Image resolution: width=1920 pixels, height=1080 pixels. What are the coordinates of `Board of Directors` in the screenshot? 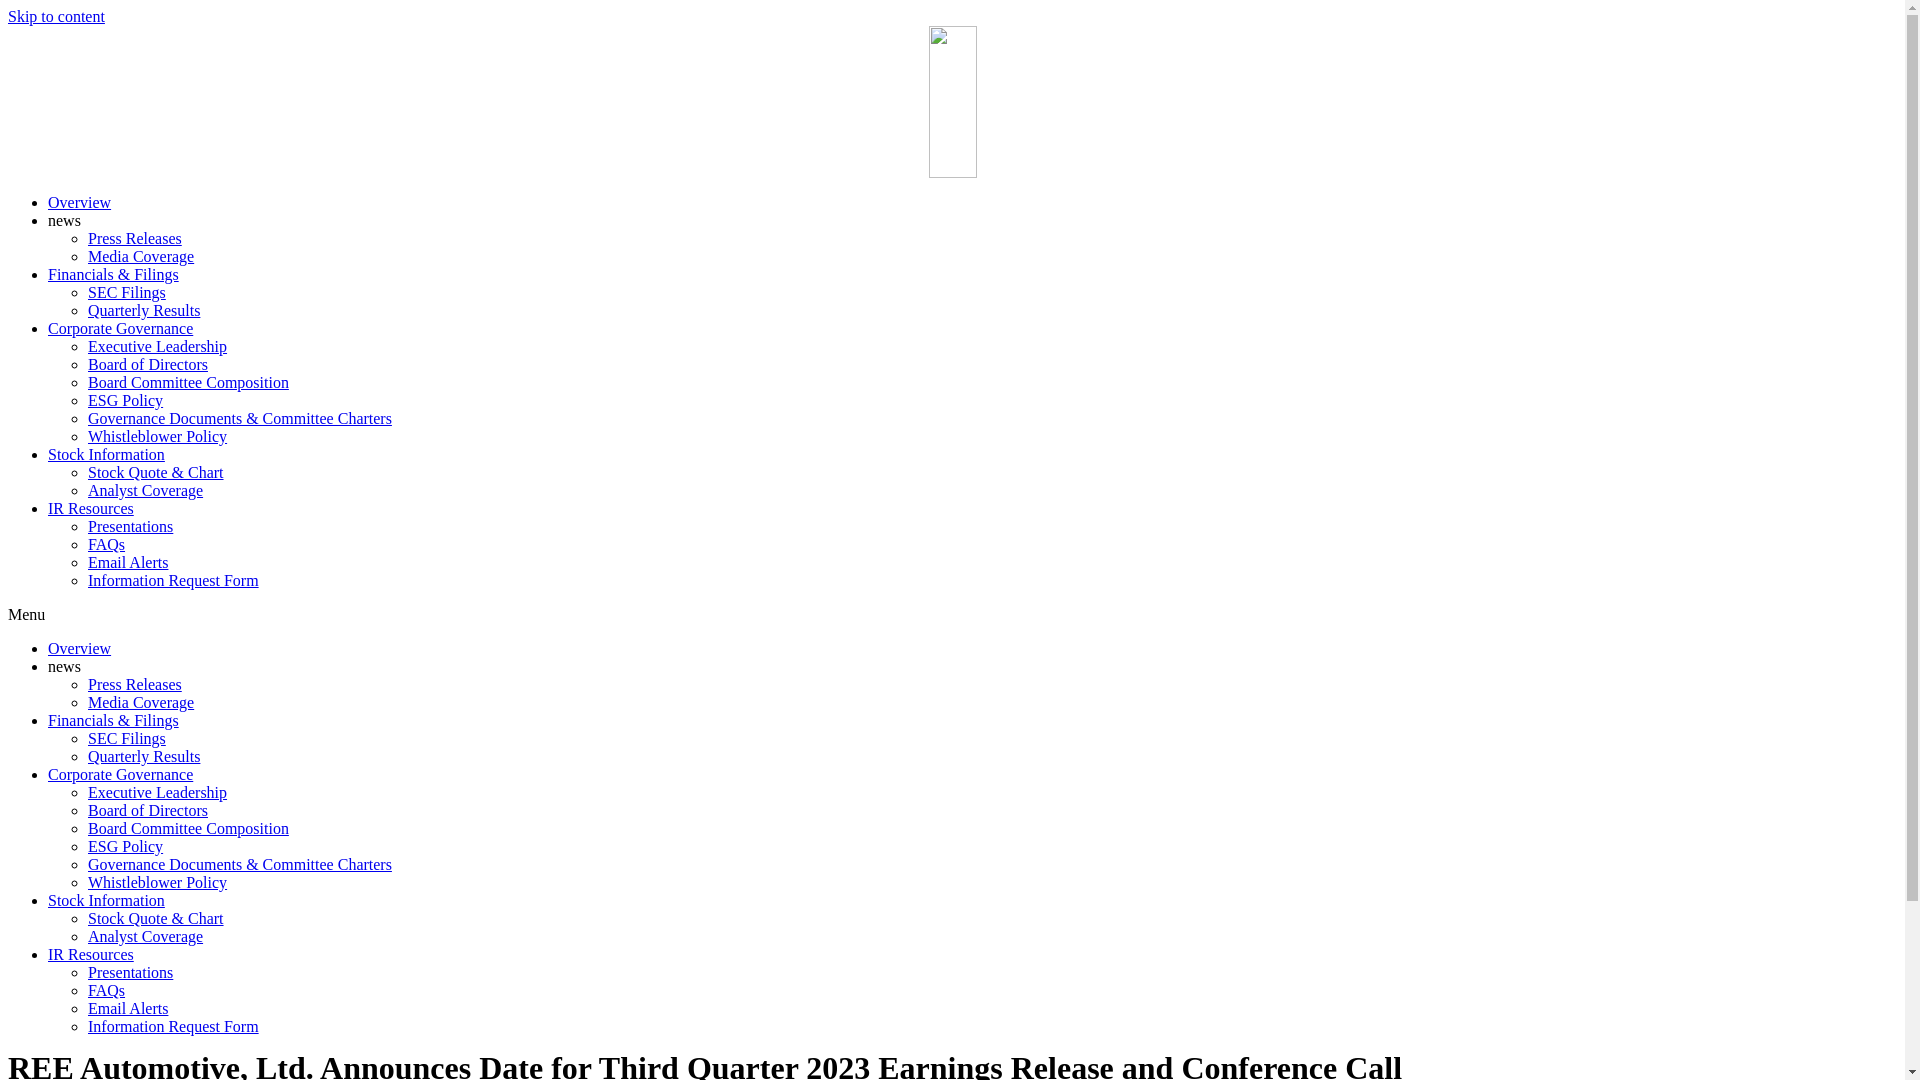 It's located at (148, 810).